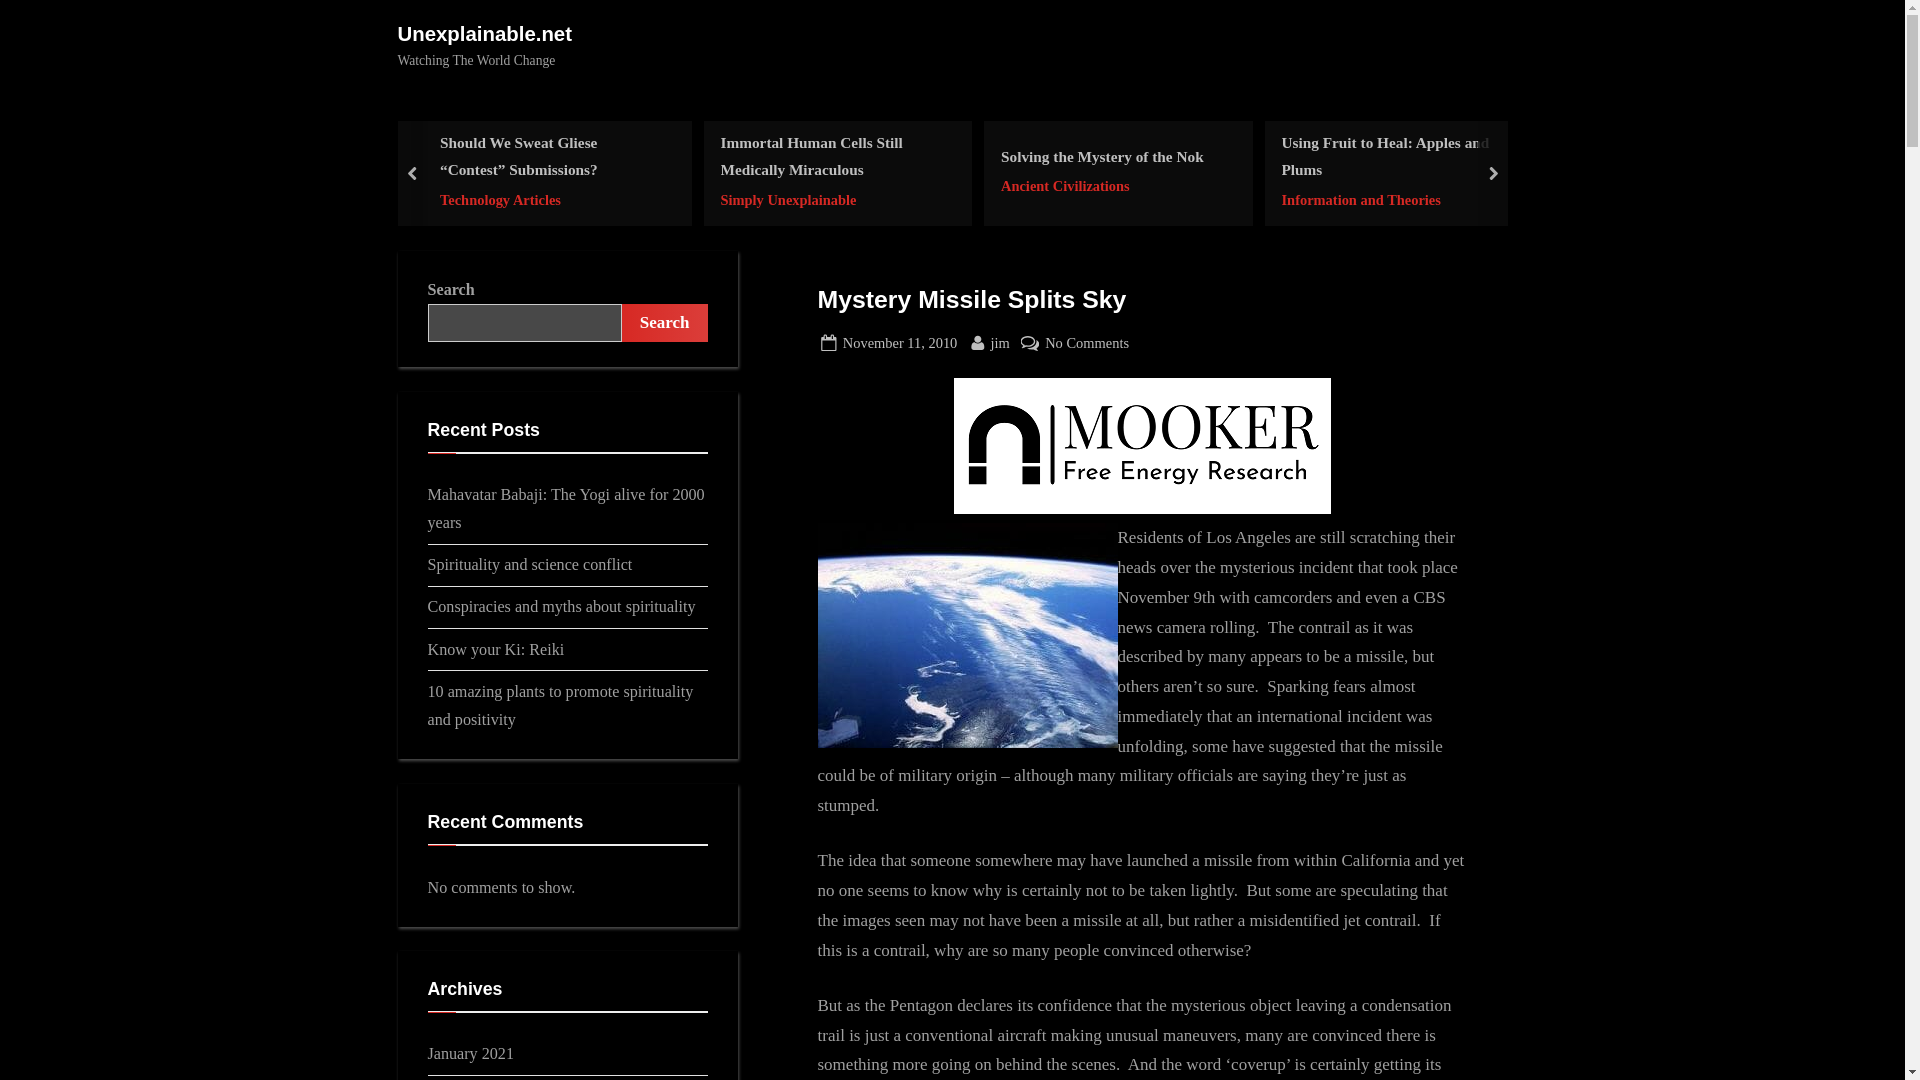  Describe the element at coordinates (831, 198) in the screenshot. I see `Unexplainable.net` at that location.